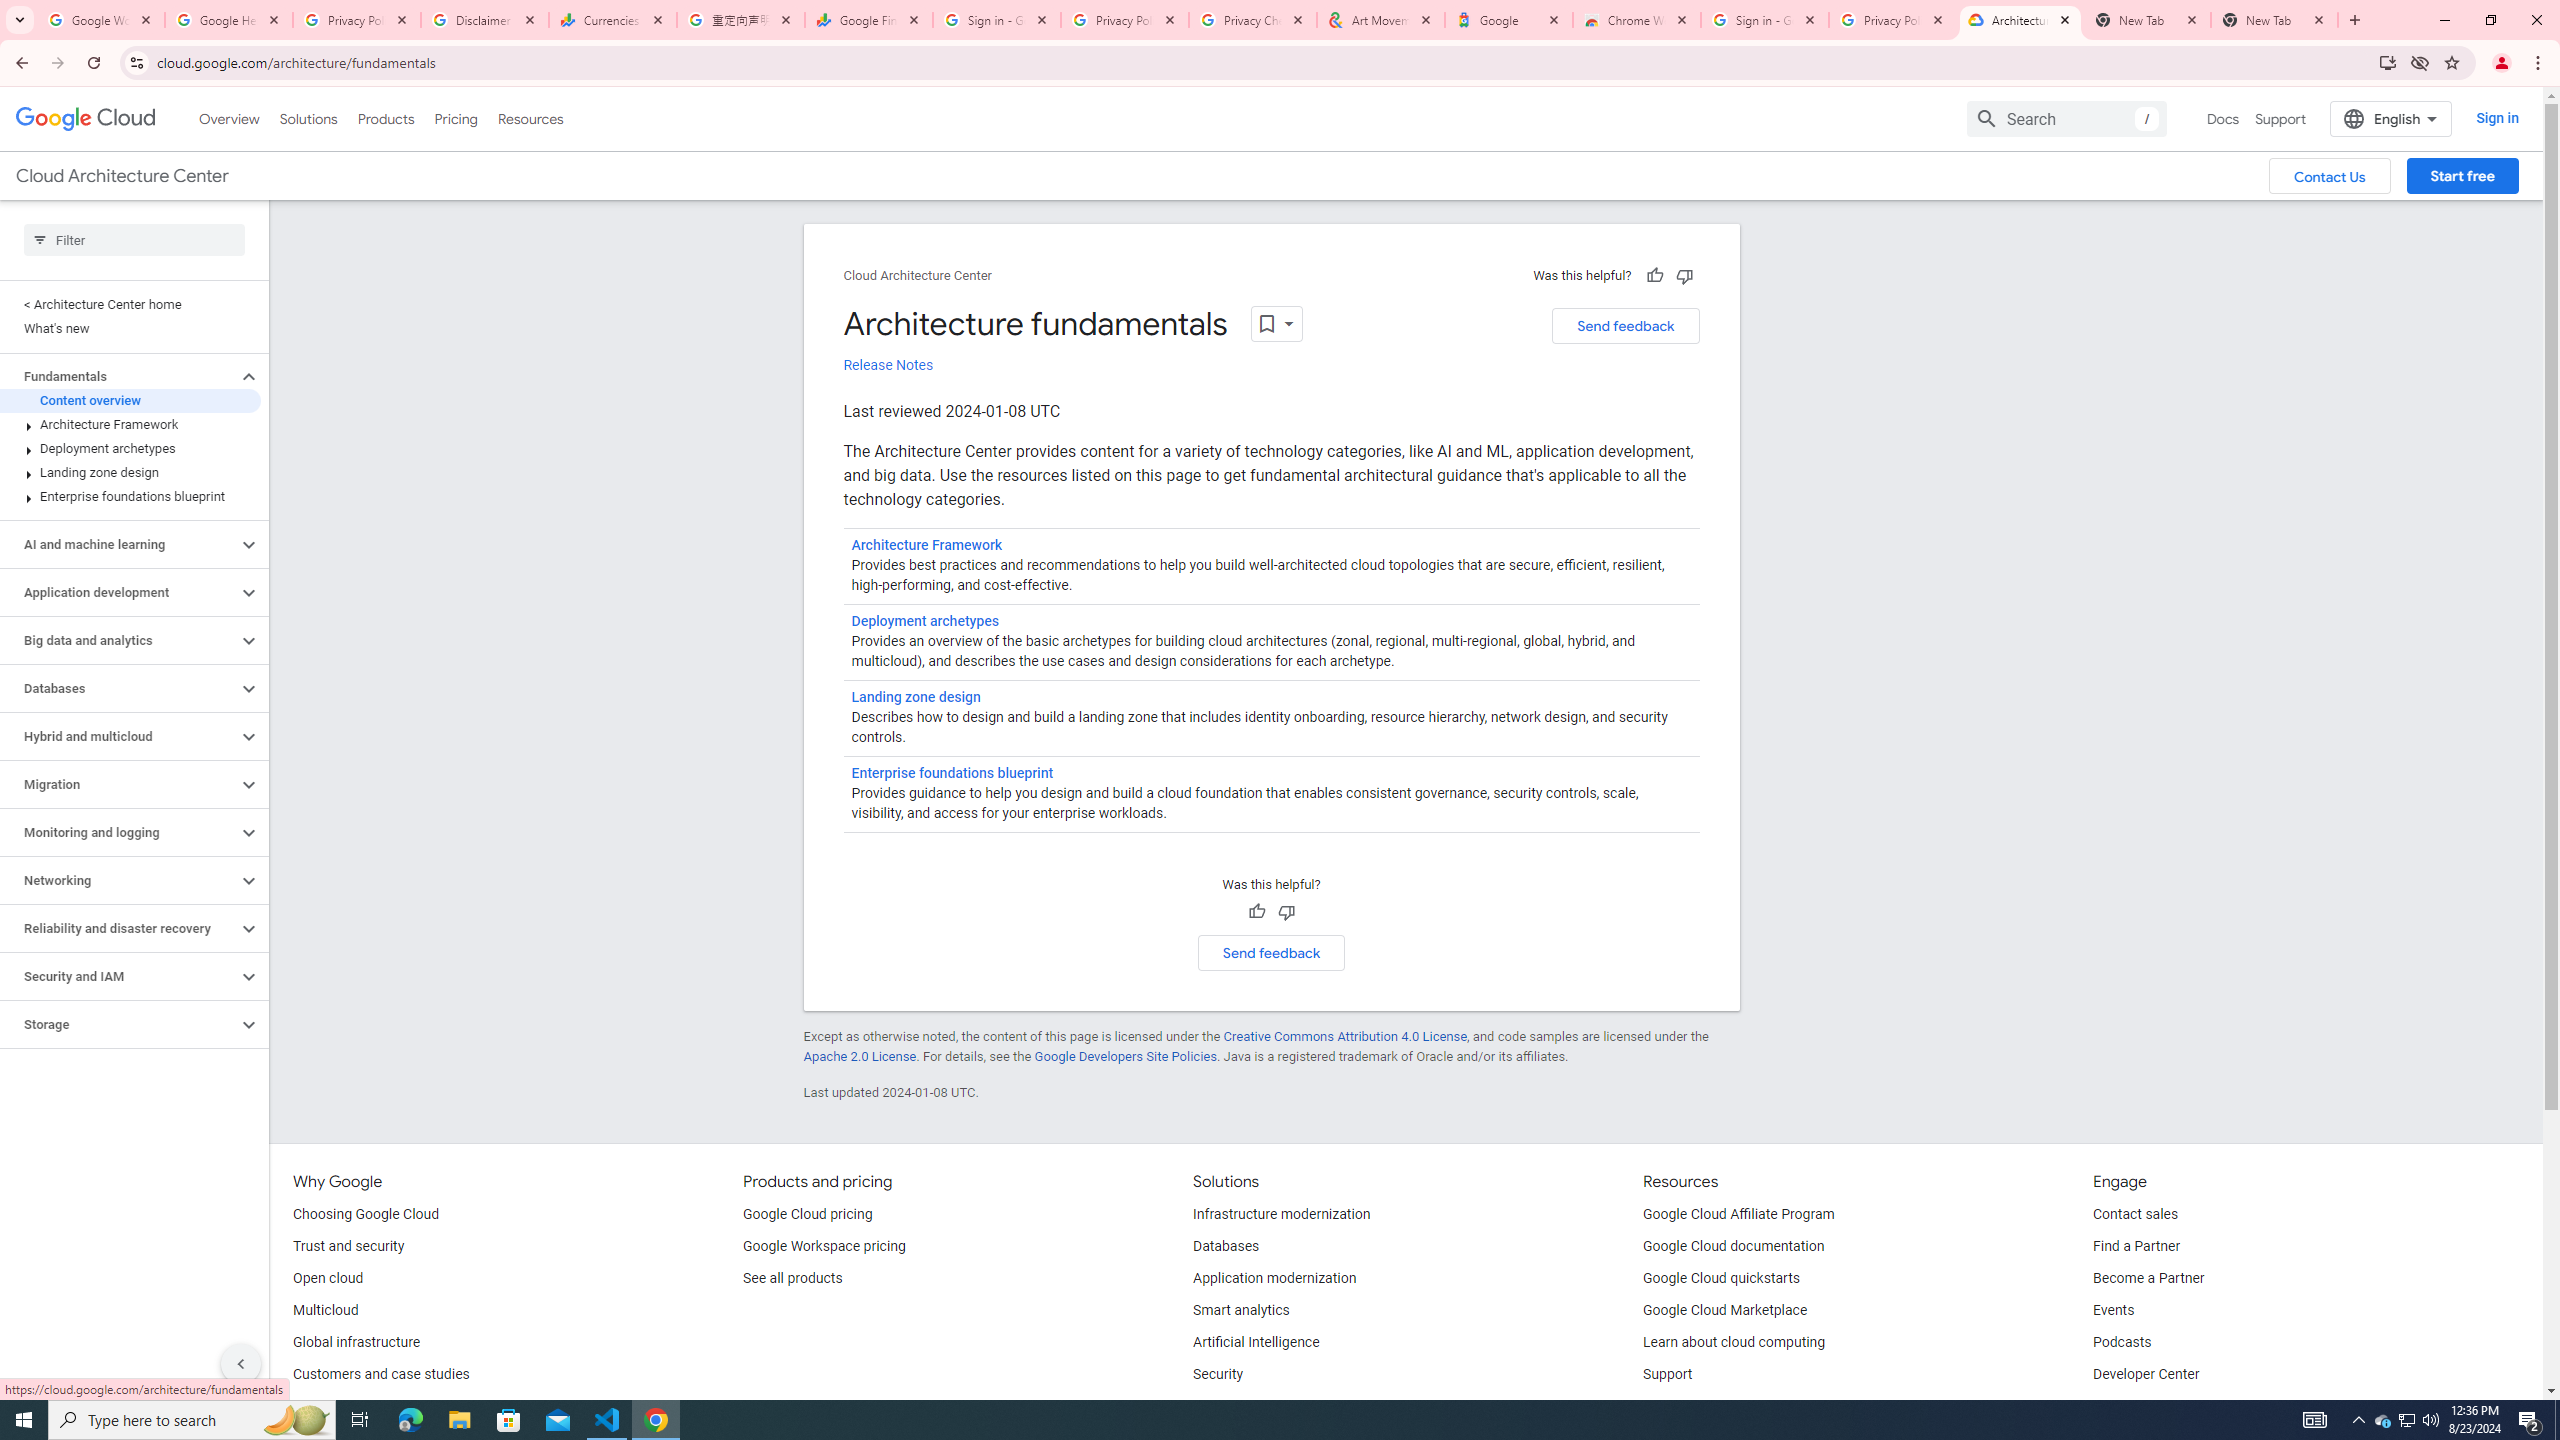 This screenshot has height=1440, width=2560. I want to click on Analyst reports, so click(340, 1406).